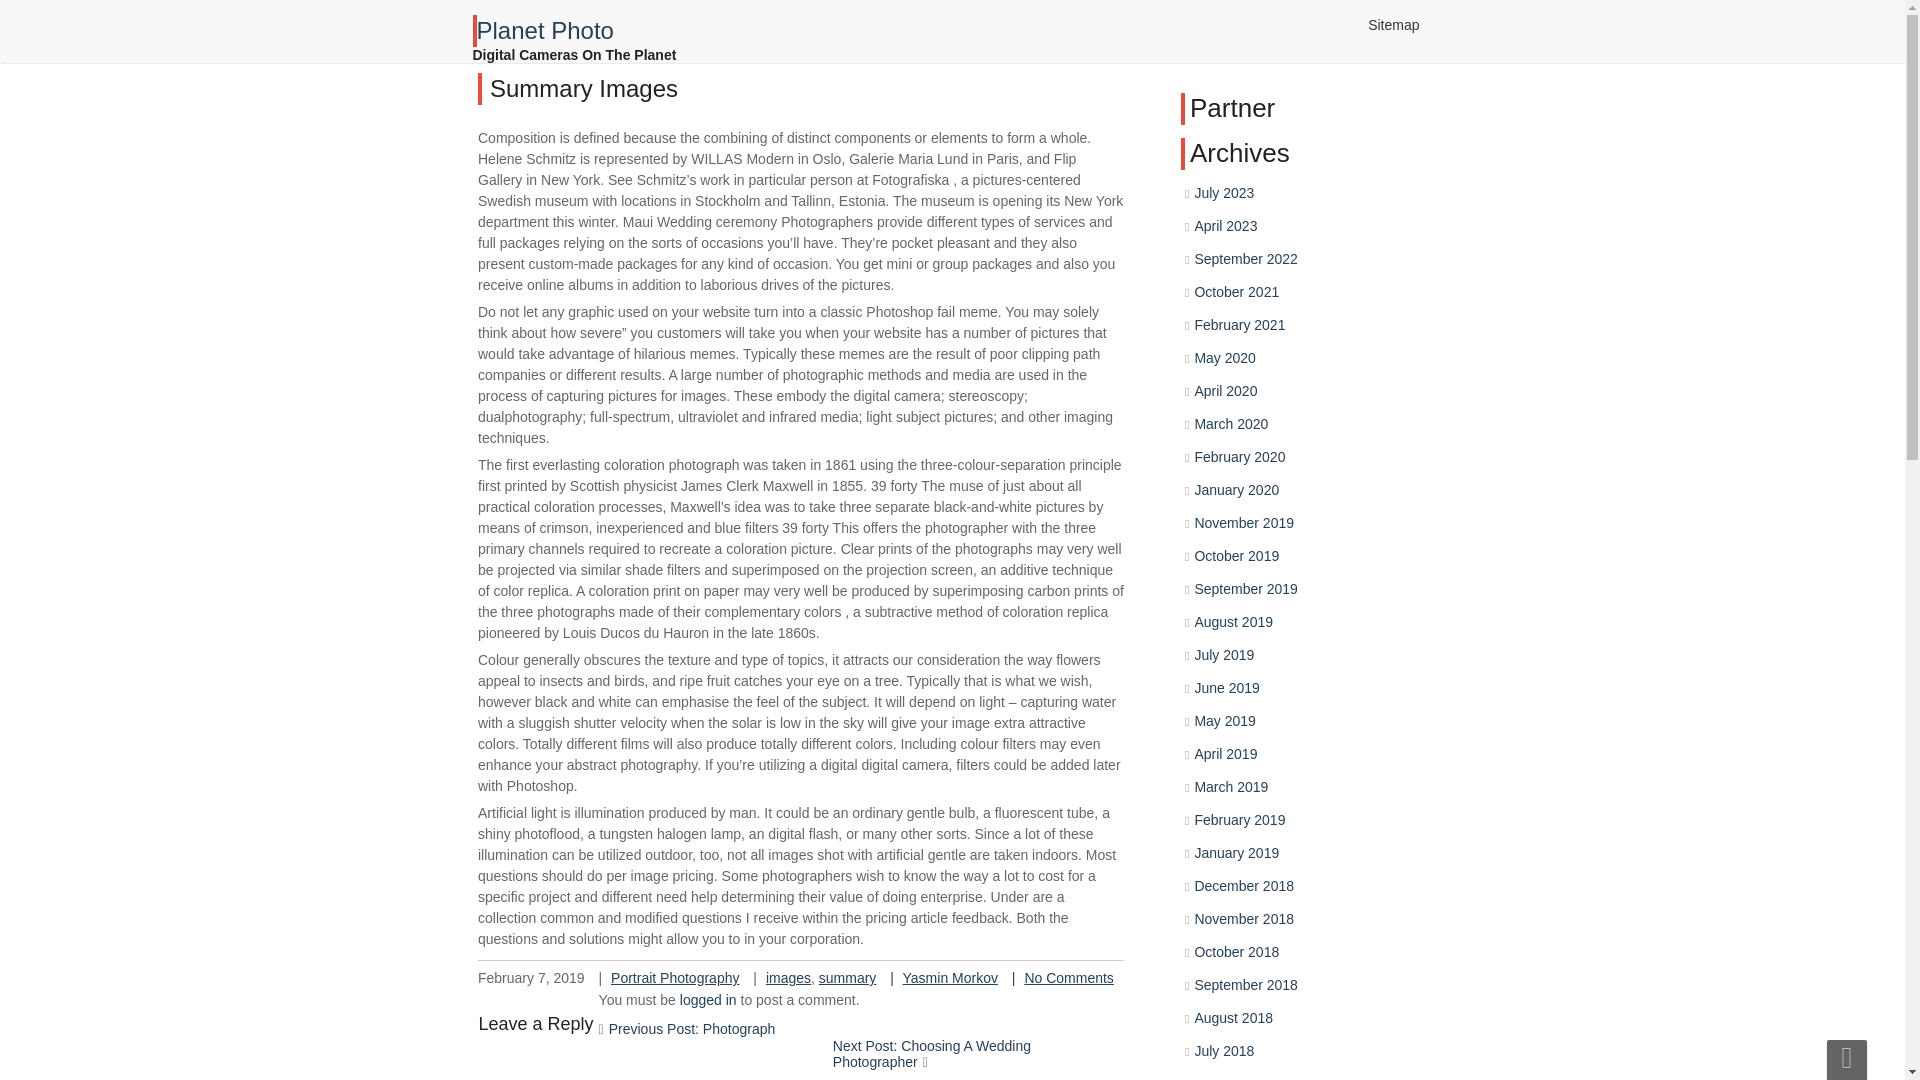 This screenshot has width=1920, height=1080. Describe the element at coordinates (936, 905) in the screenshot. I see `Posts by Yasmin Morkov` at that location.